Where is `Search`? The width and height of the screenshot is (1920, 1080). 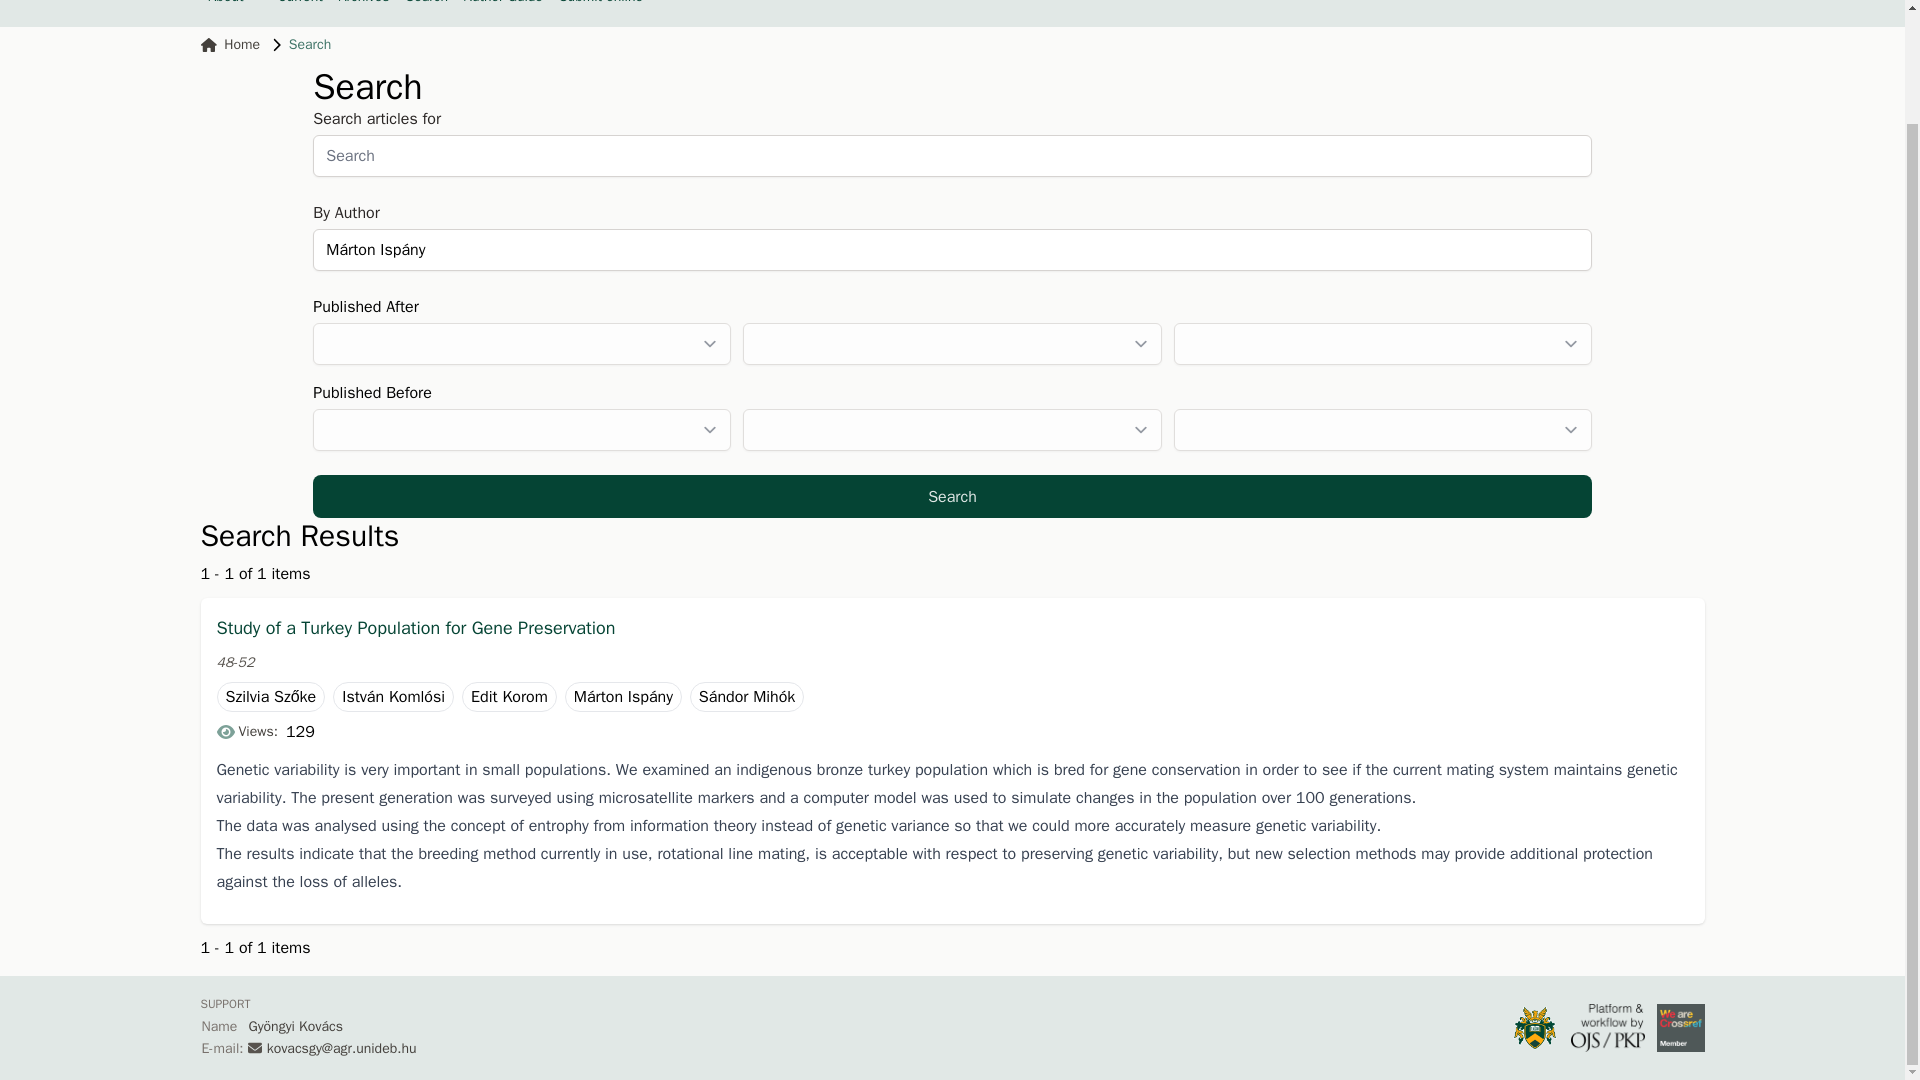 Search is located at coordinates (952, 496).